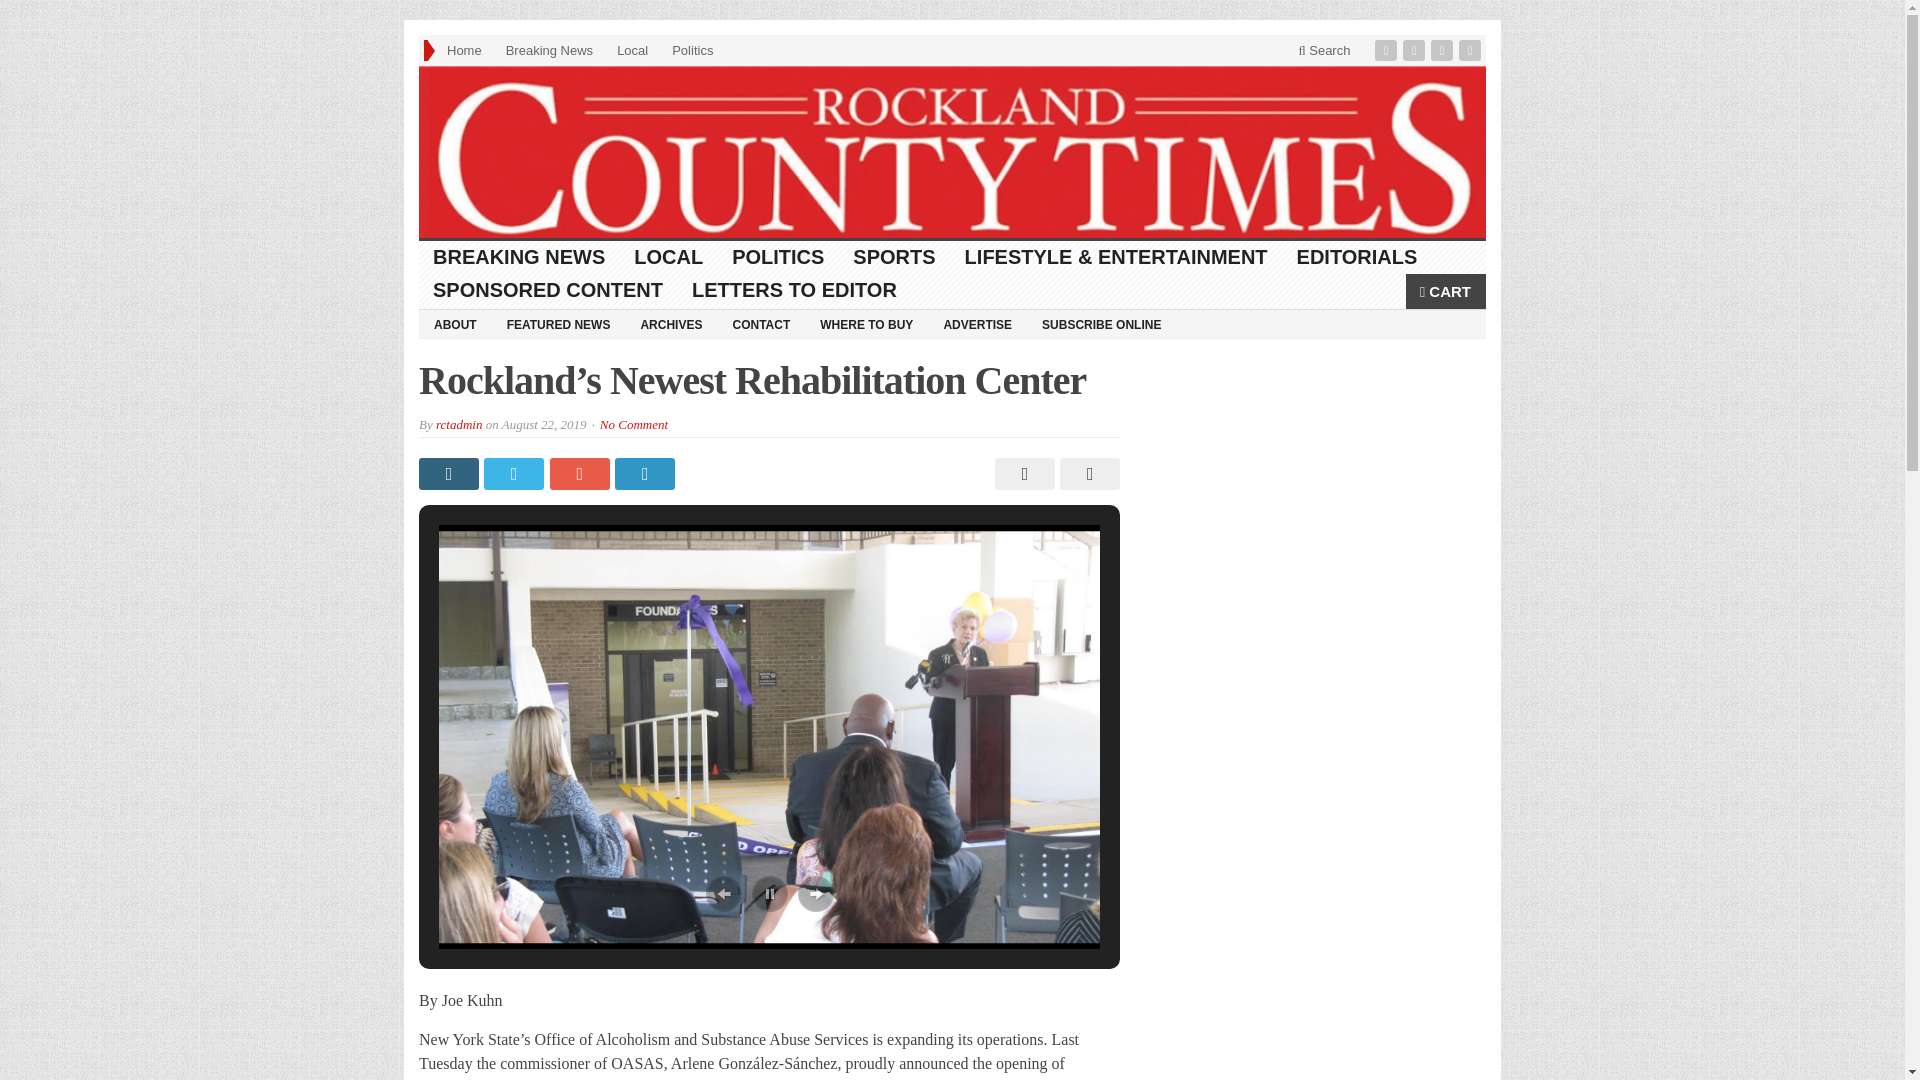 This screenshot has height=1080, width=1920. I want to click on CART, so click(1446, 291).